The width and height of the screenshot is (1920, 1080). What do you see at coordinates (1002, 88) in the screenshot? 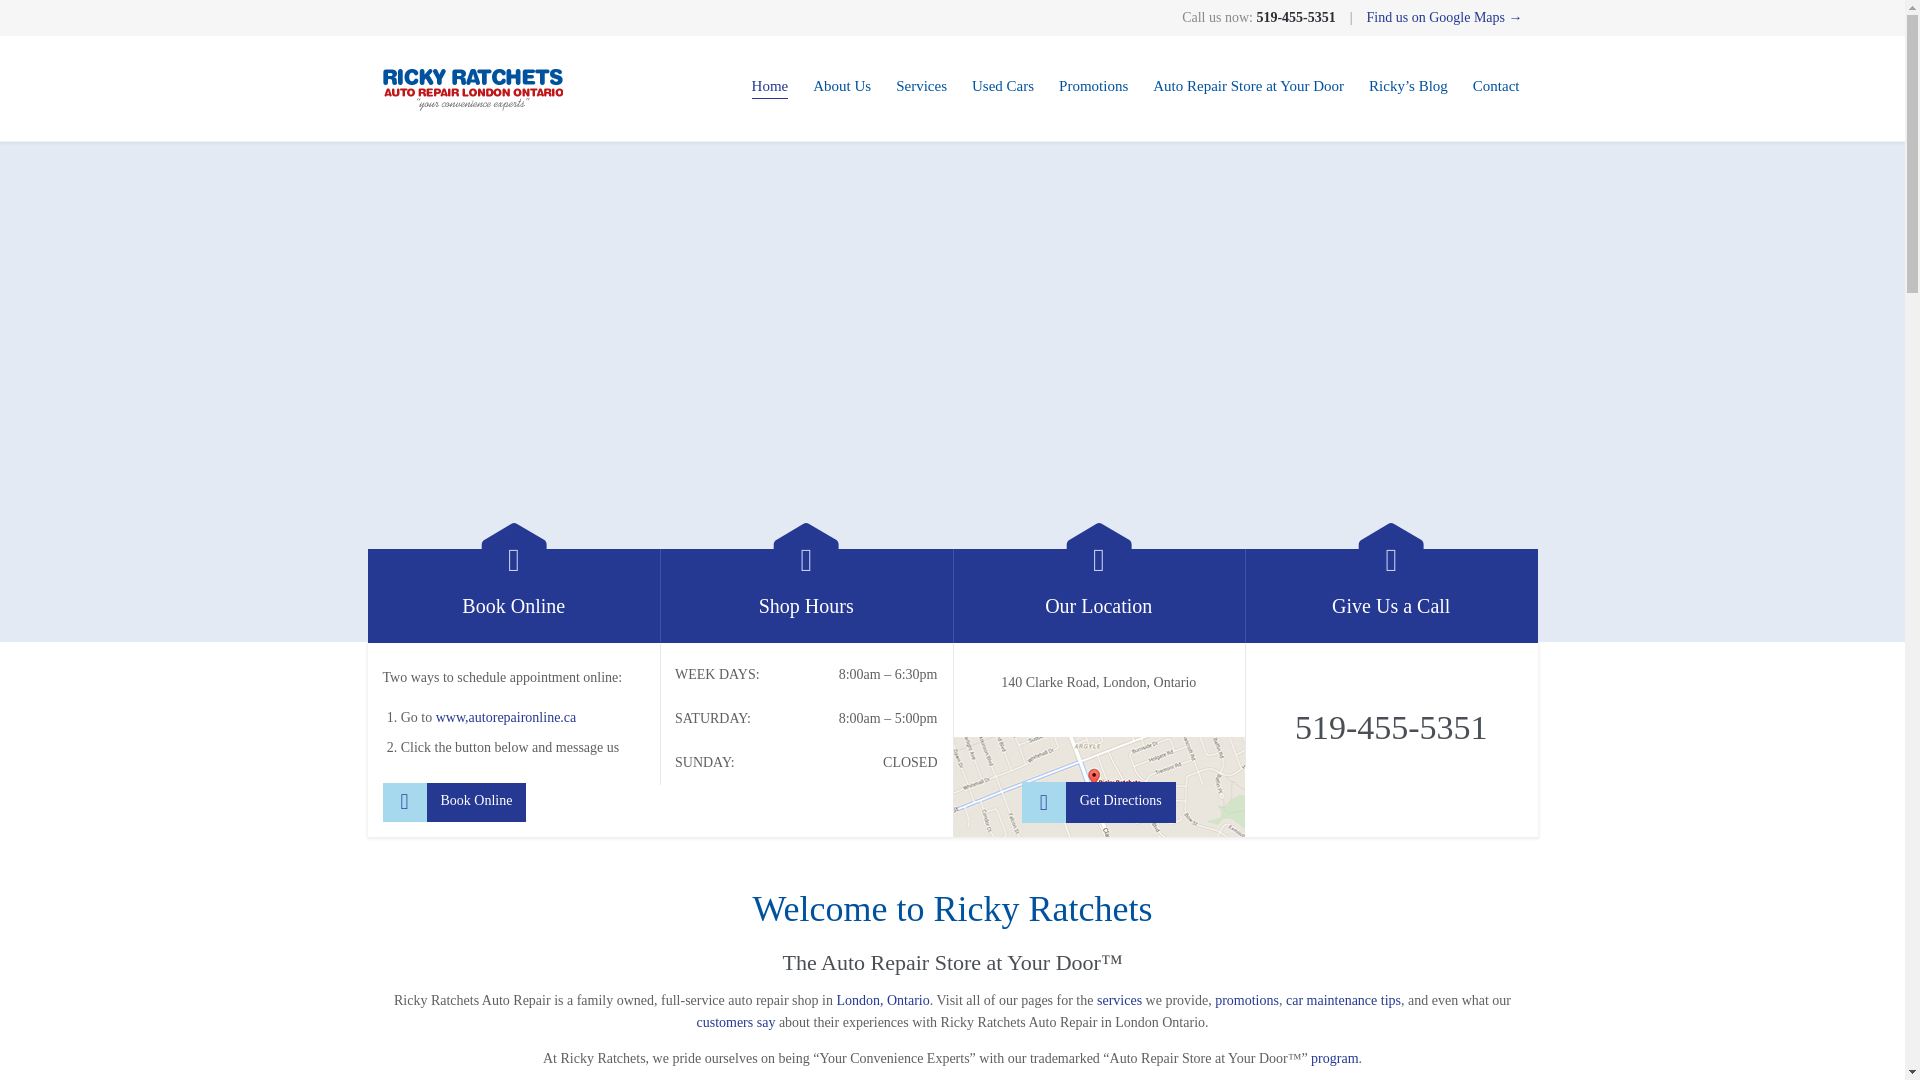
I see `Used Cars` at bounding box center [1002, 88].